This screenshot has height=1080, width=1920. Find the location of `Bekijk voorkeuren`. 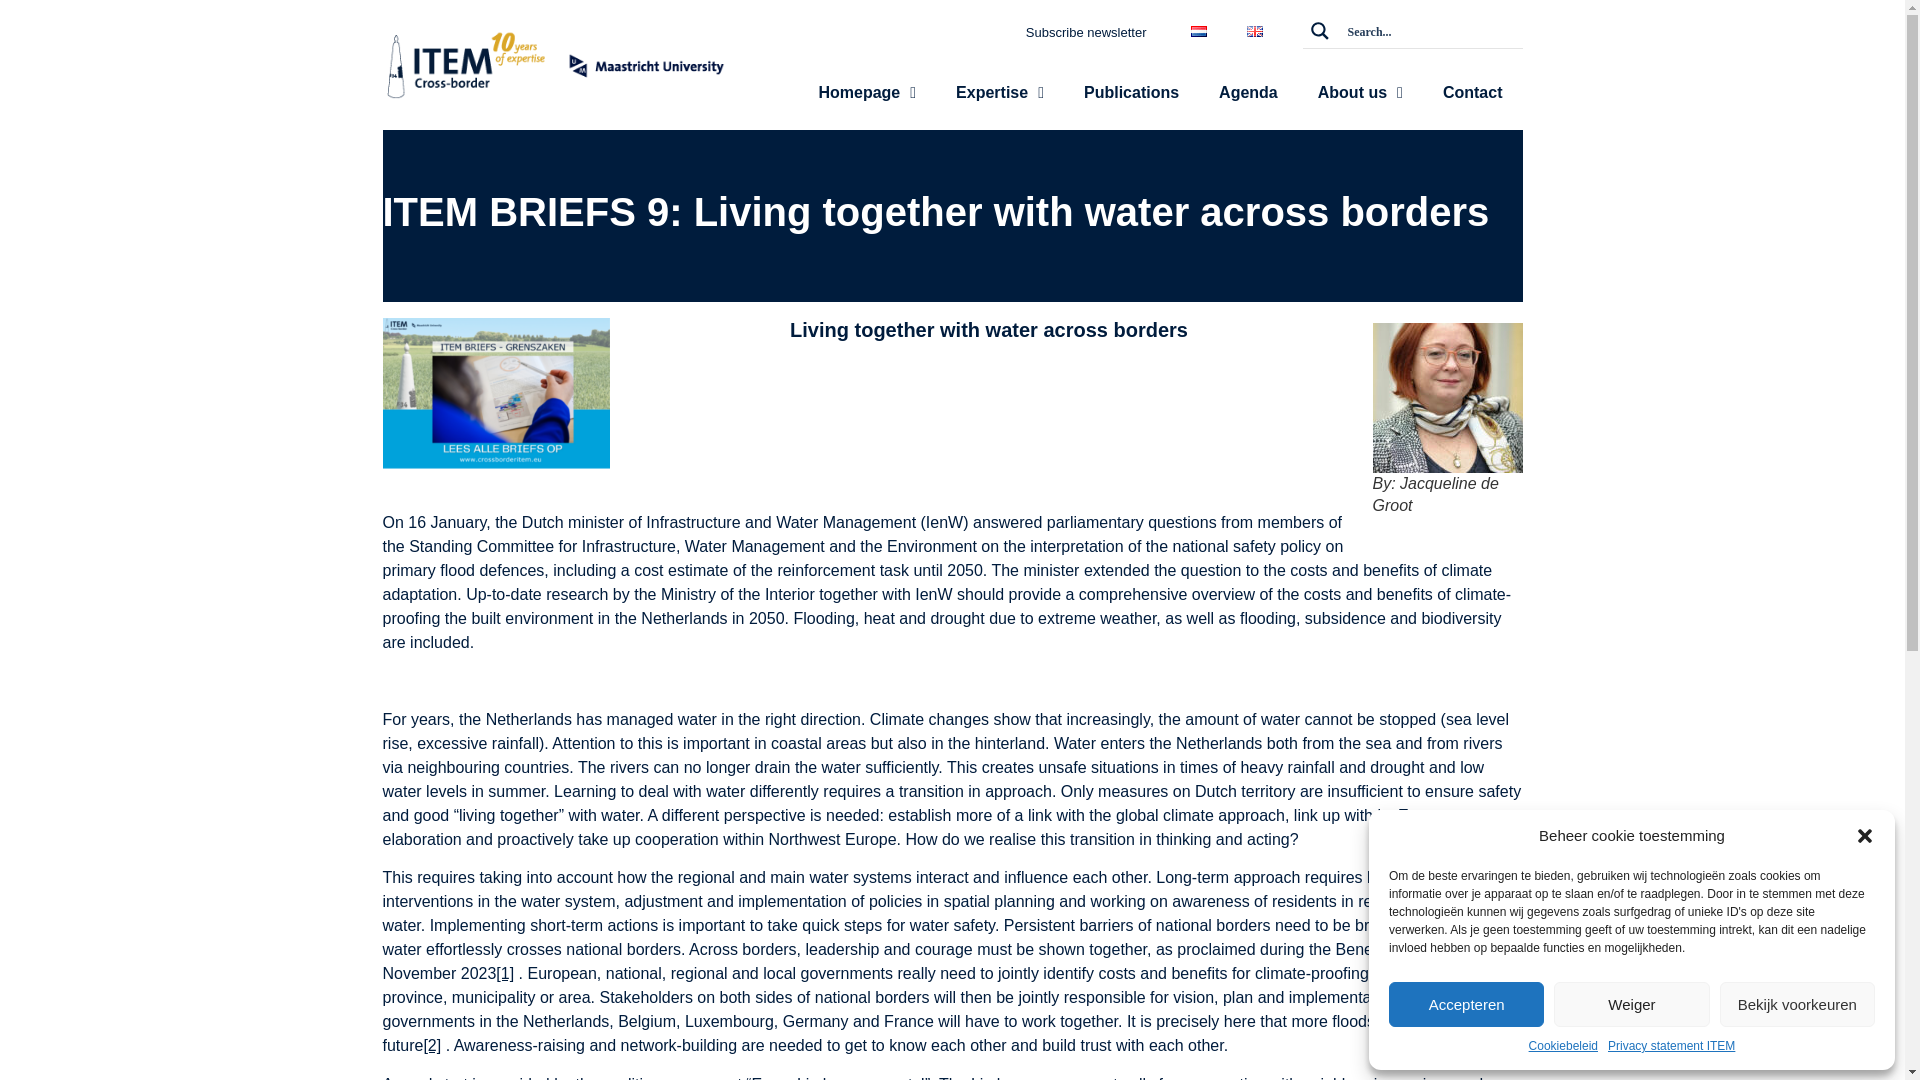

Bekijk voorkeuren is located at coordinates (1798, 1004).